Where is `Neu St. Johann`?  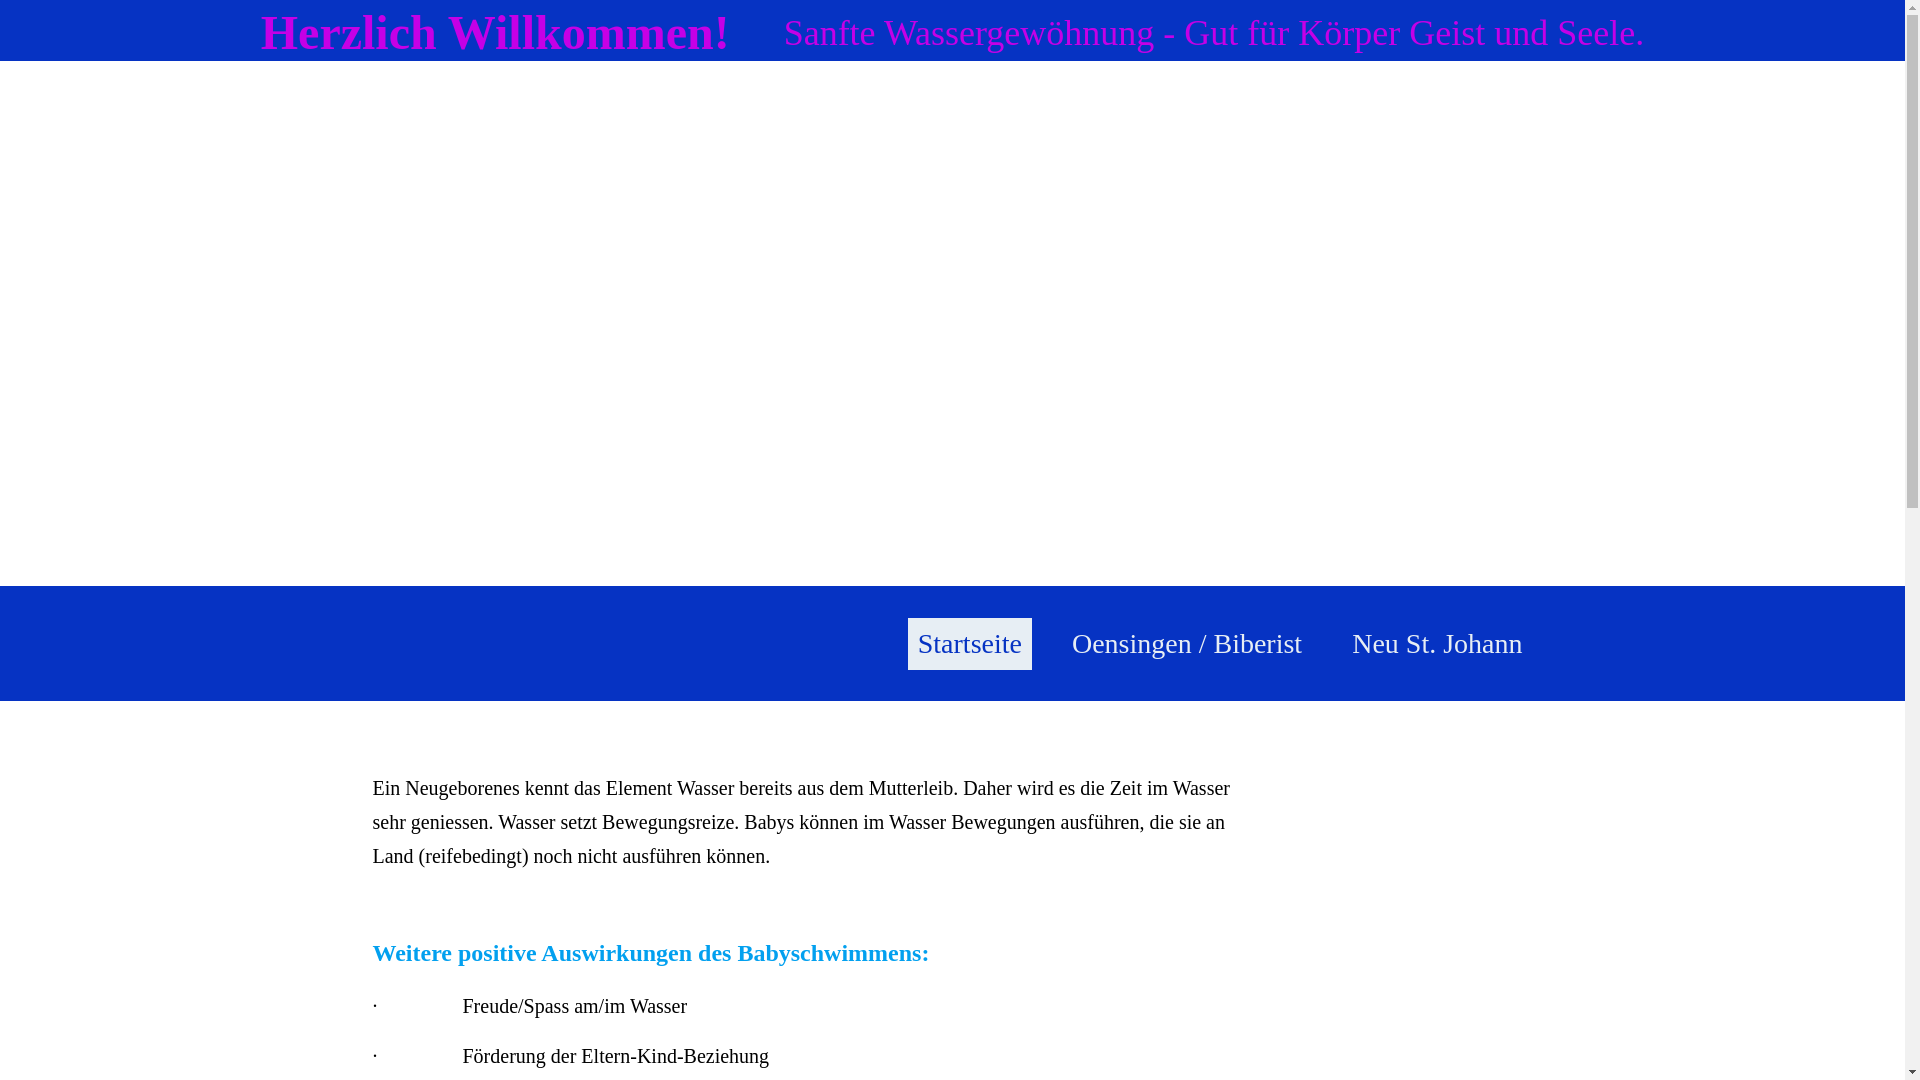
Neu St. Johann is located at coordinates (1437, 644).